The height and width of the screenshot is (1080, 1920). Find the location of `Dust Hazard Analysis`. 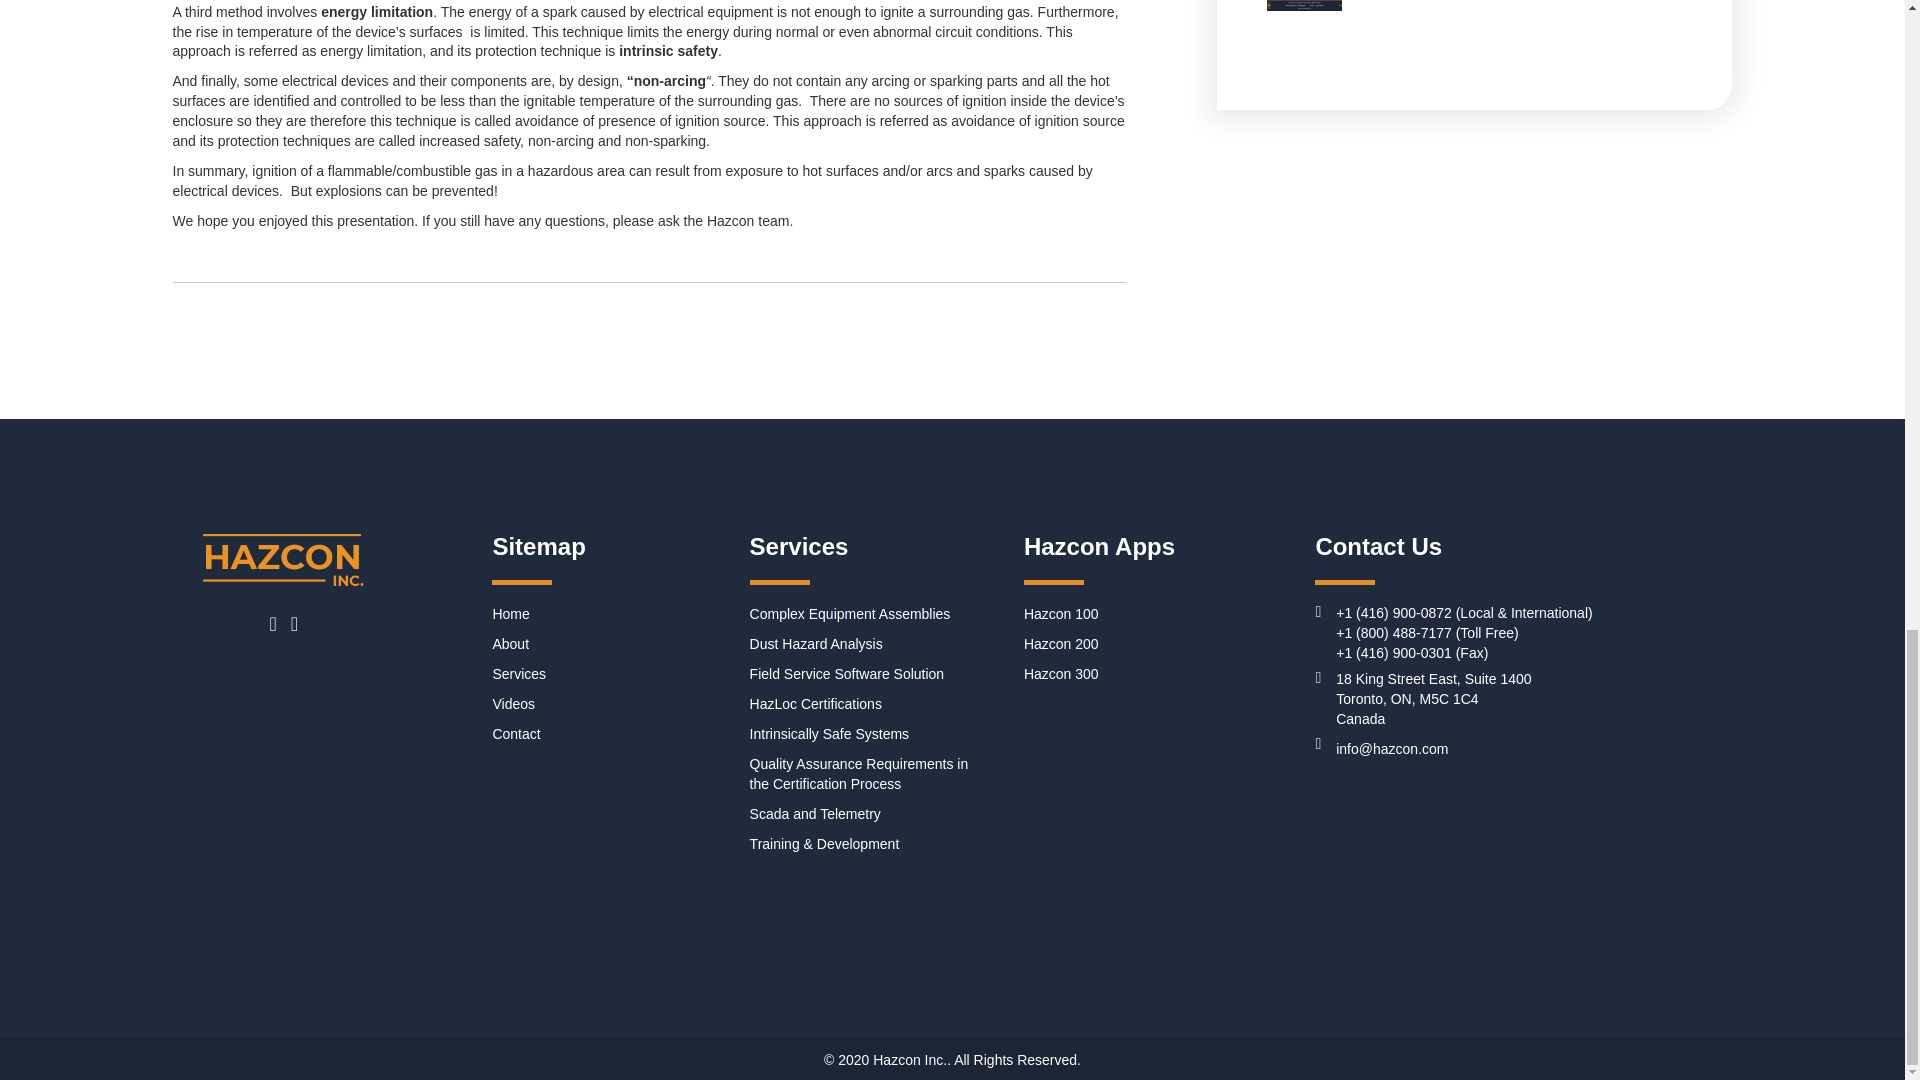

Dust Hazard Analysis is located at coordinates (816, 644).